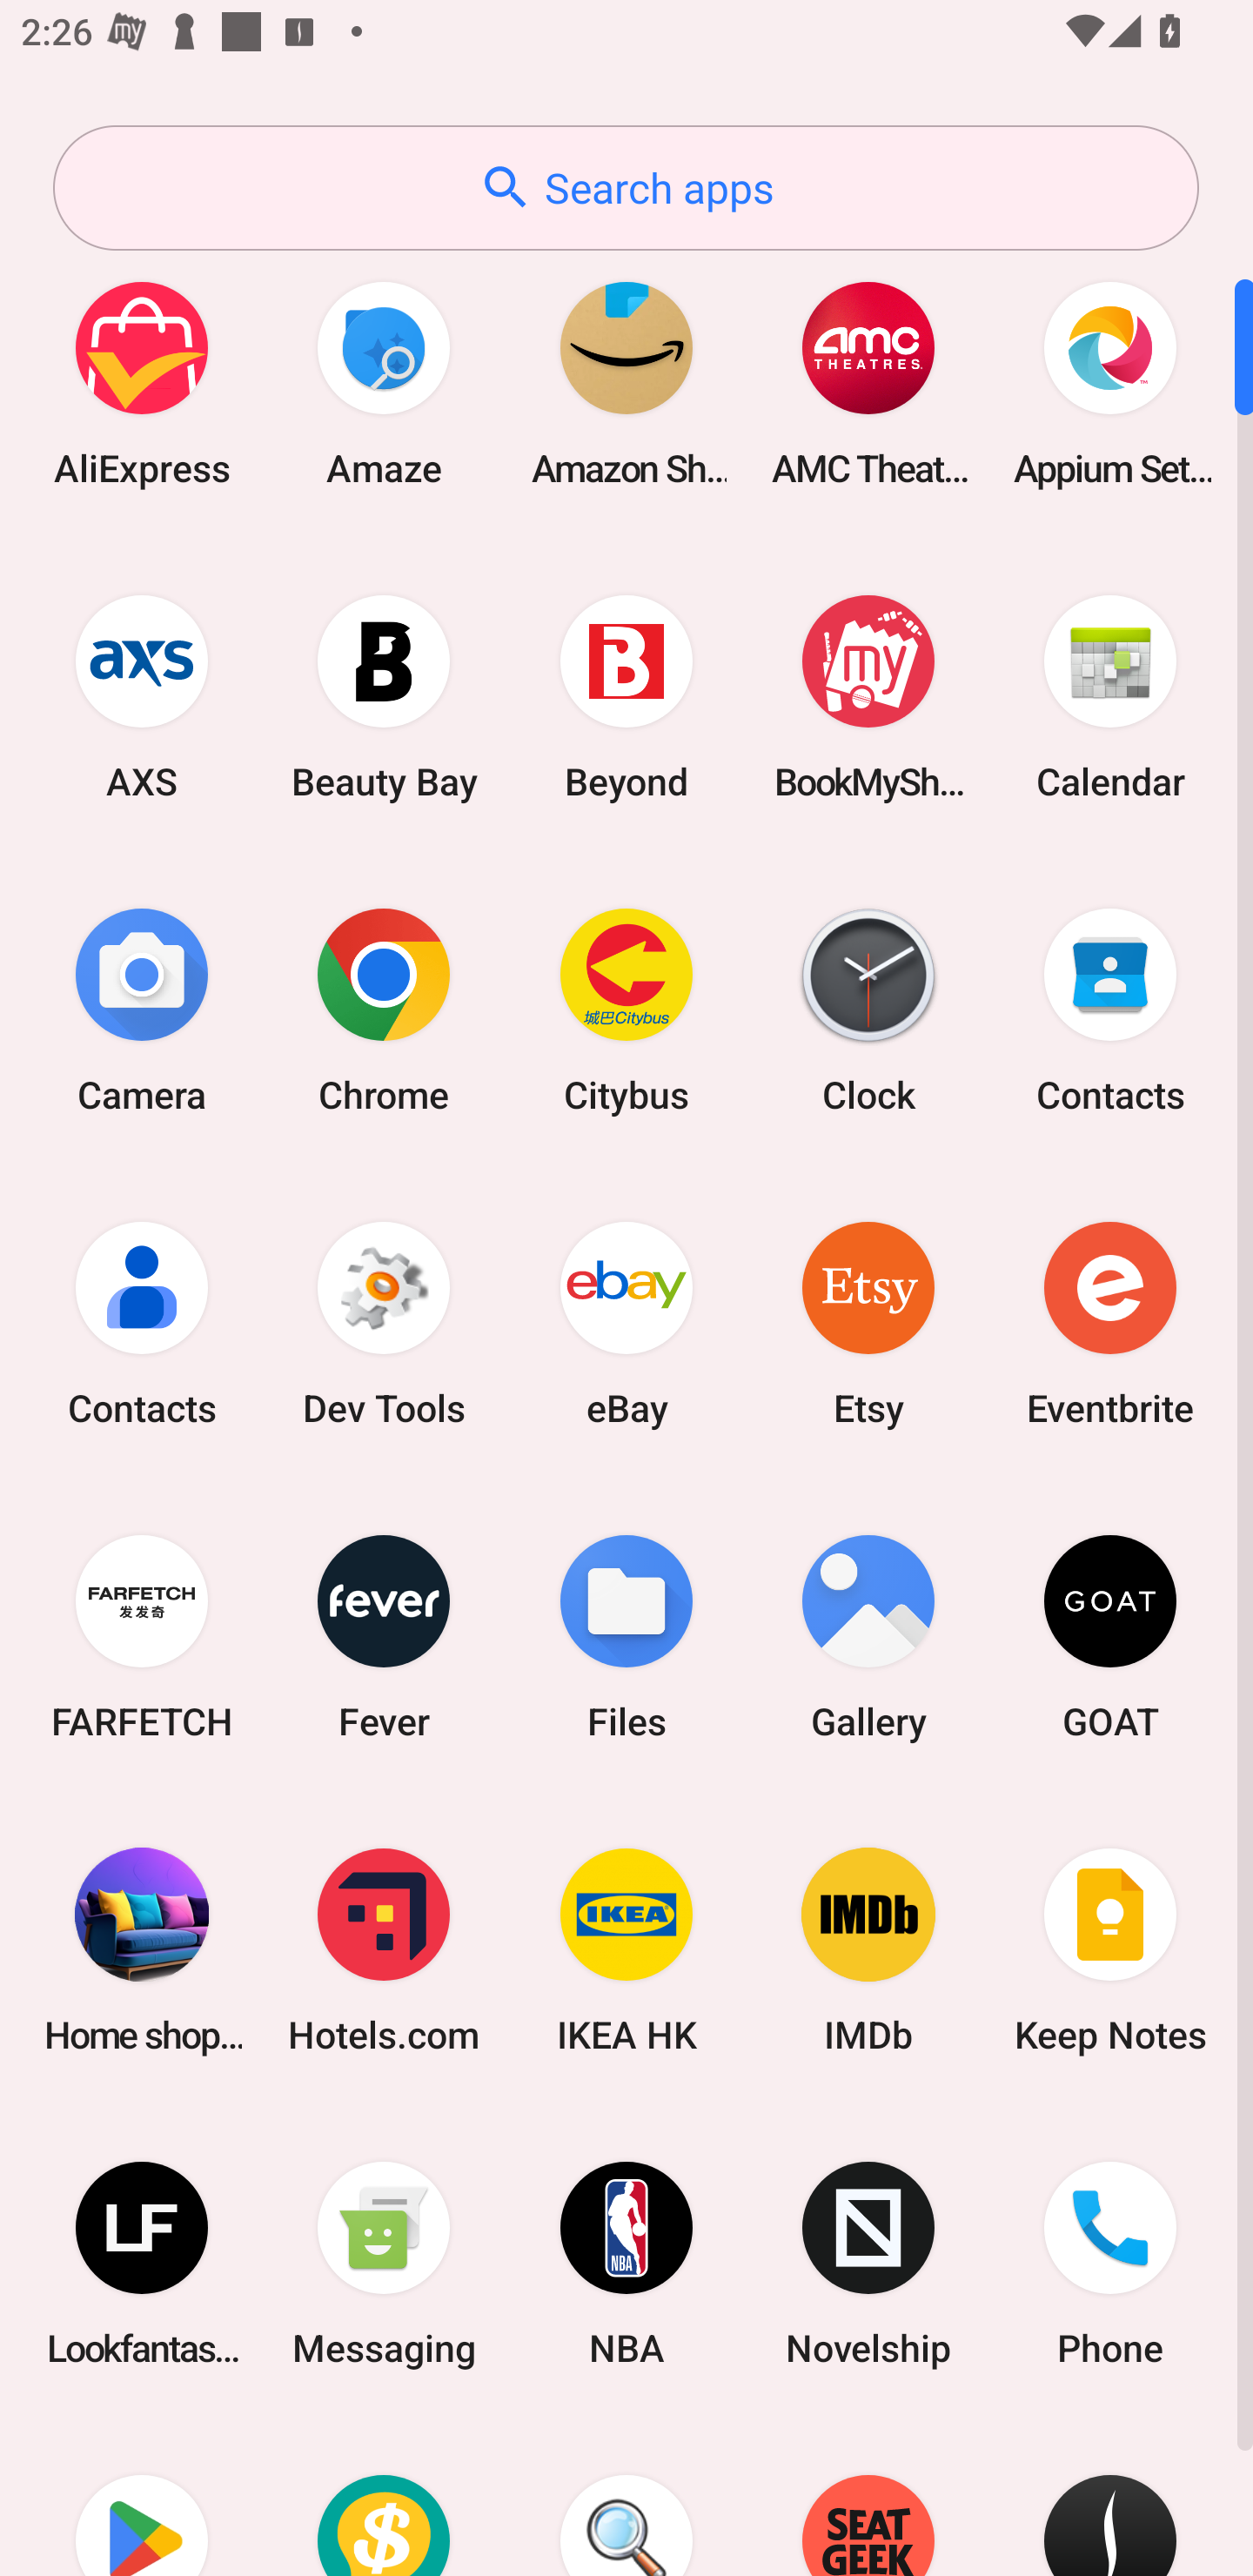 Image resolution: width=1253 pixels, height=2576 pixels. I want to click on Phone, so click(1110, 2264).